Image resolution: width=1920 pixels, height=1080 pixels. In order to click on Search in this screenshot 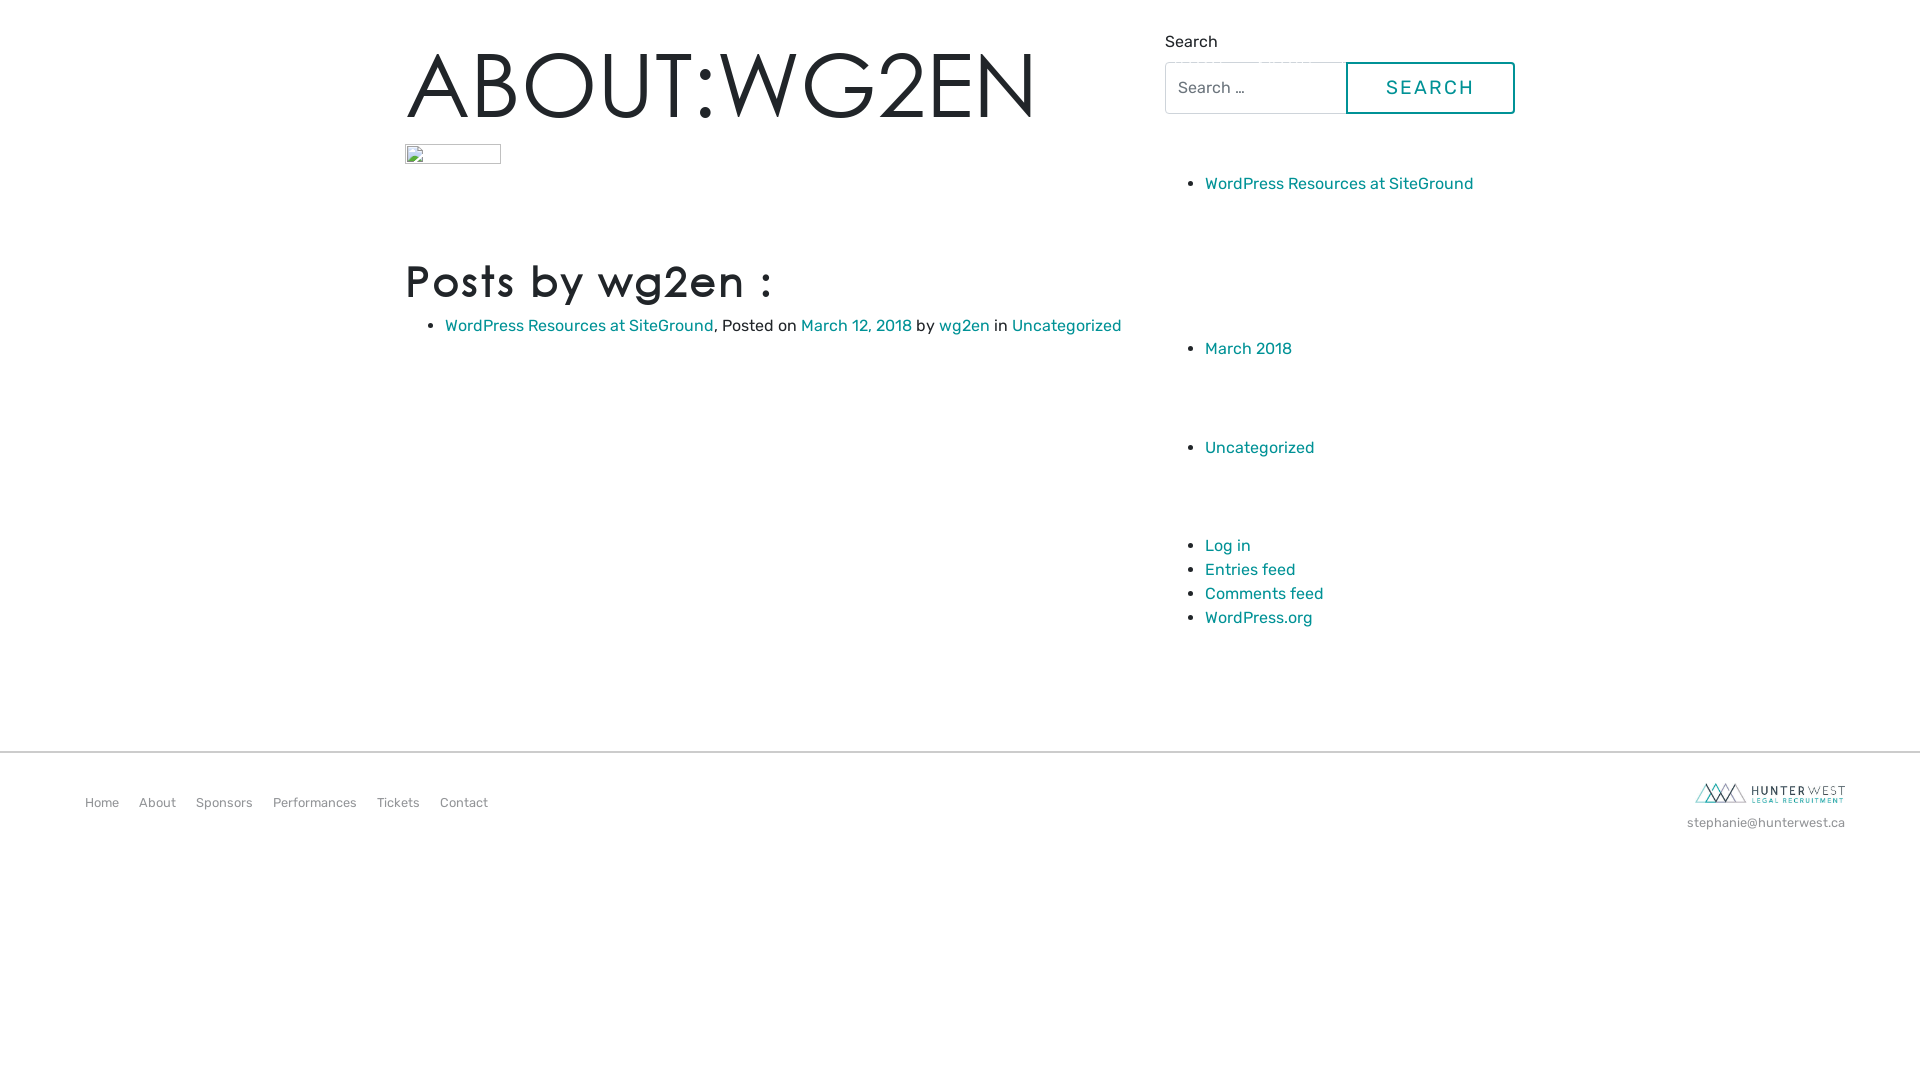, I will do `click(1430, 88)`.